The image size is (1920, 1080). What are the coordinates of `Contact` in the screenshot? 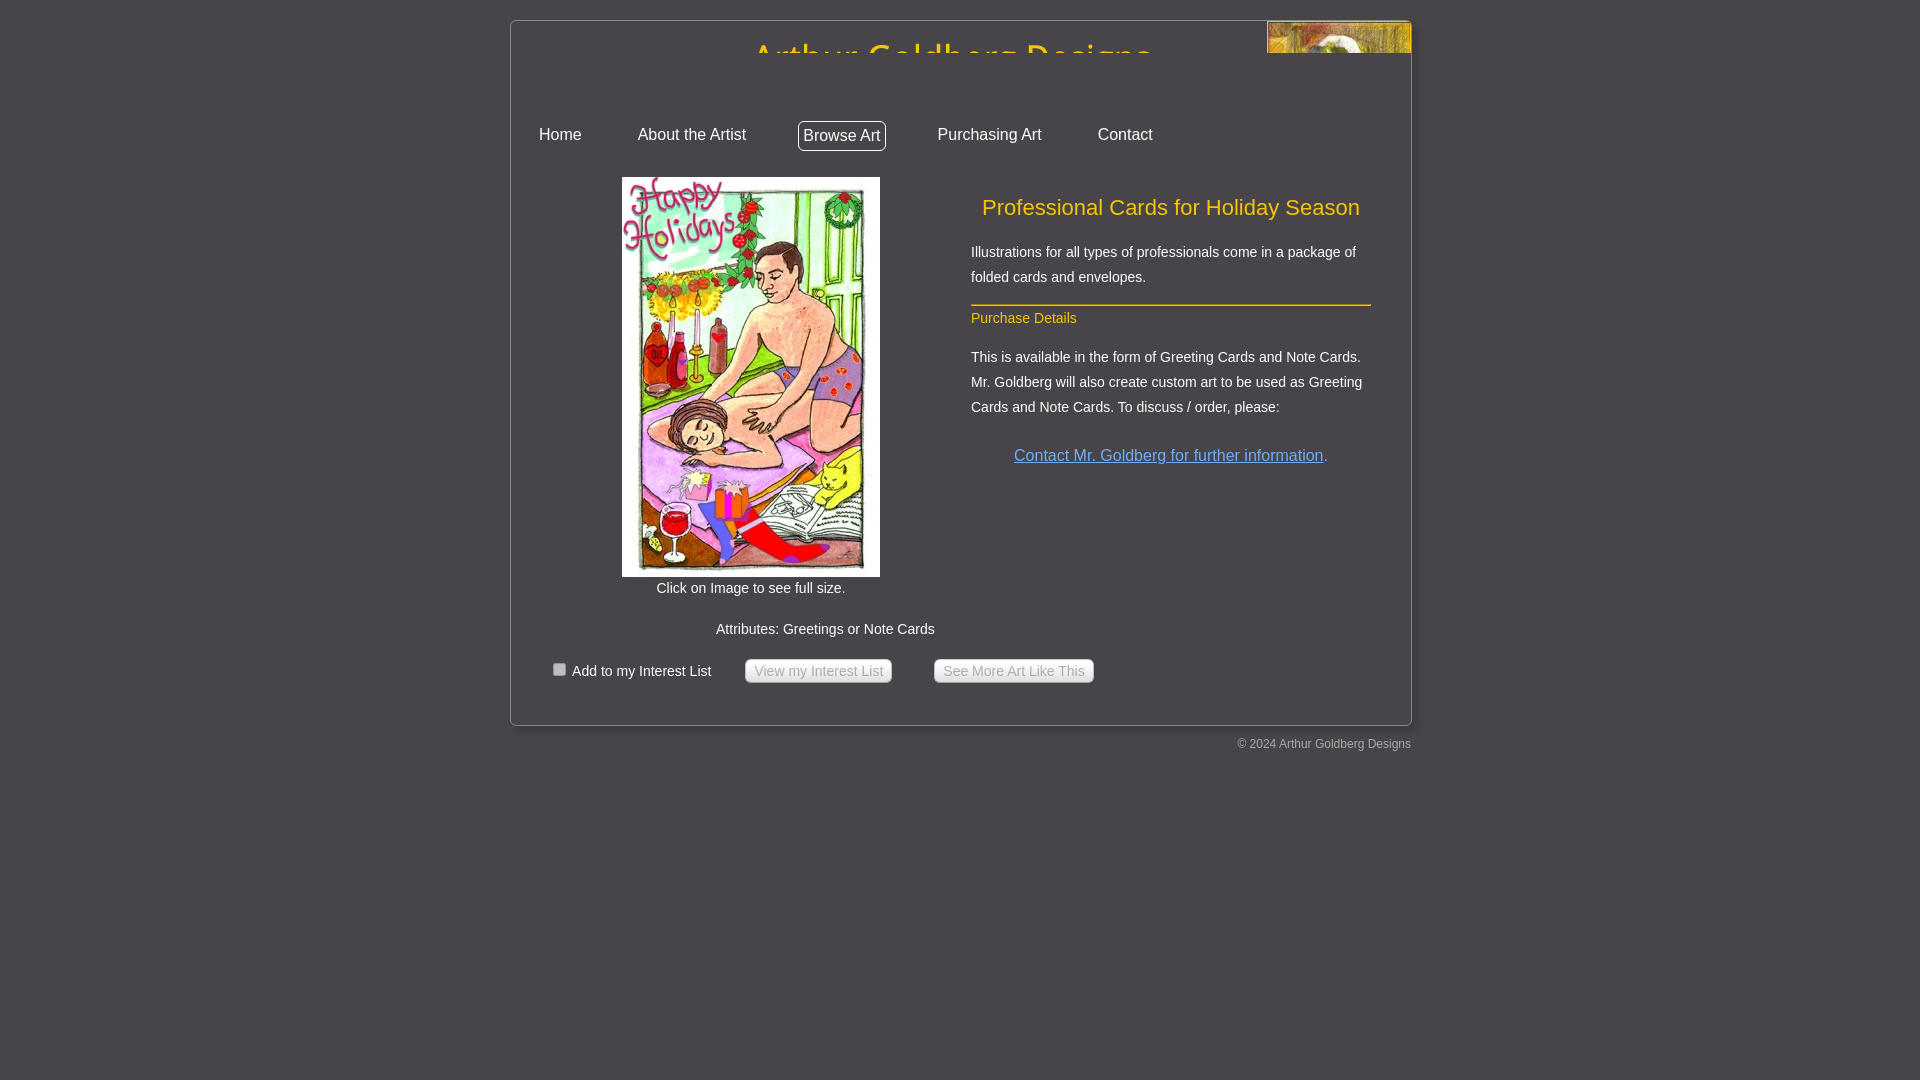 It's located at (1126, 134).